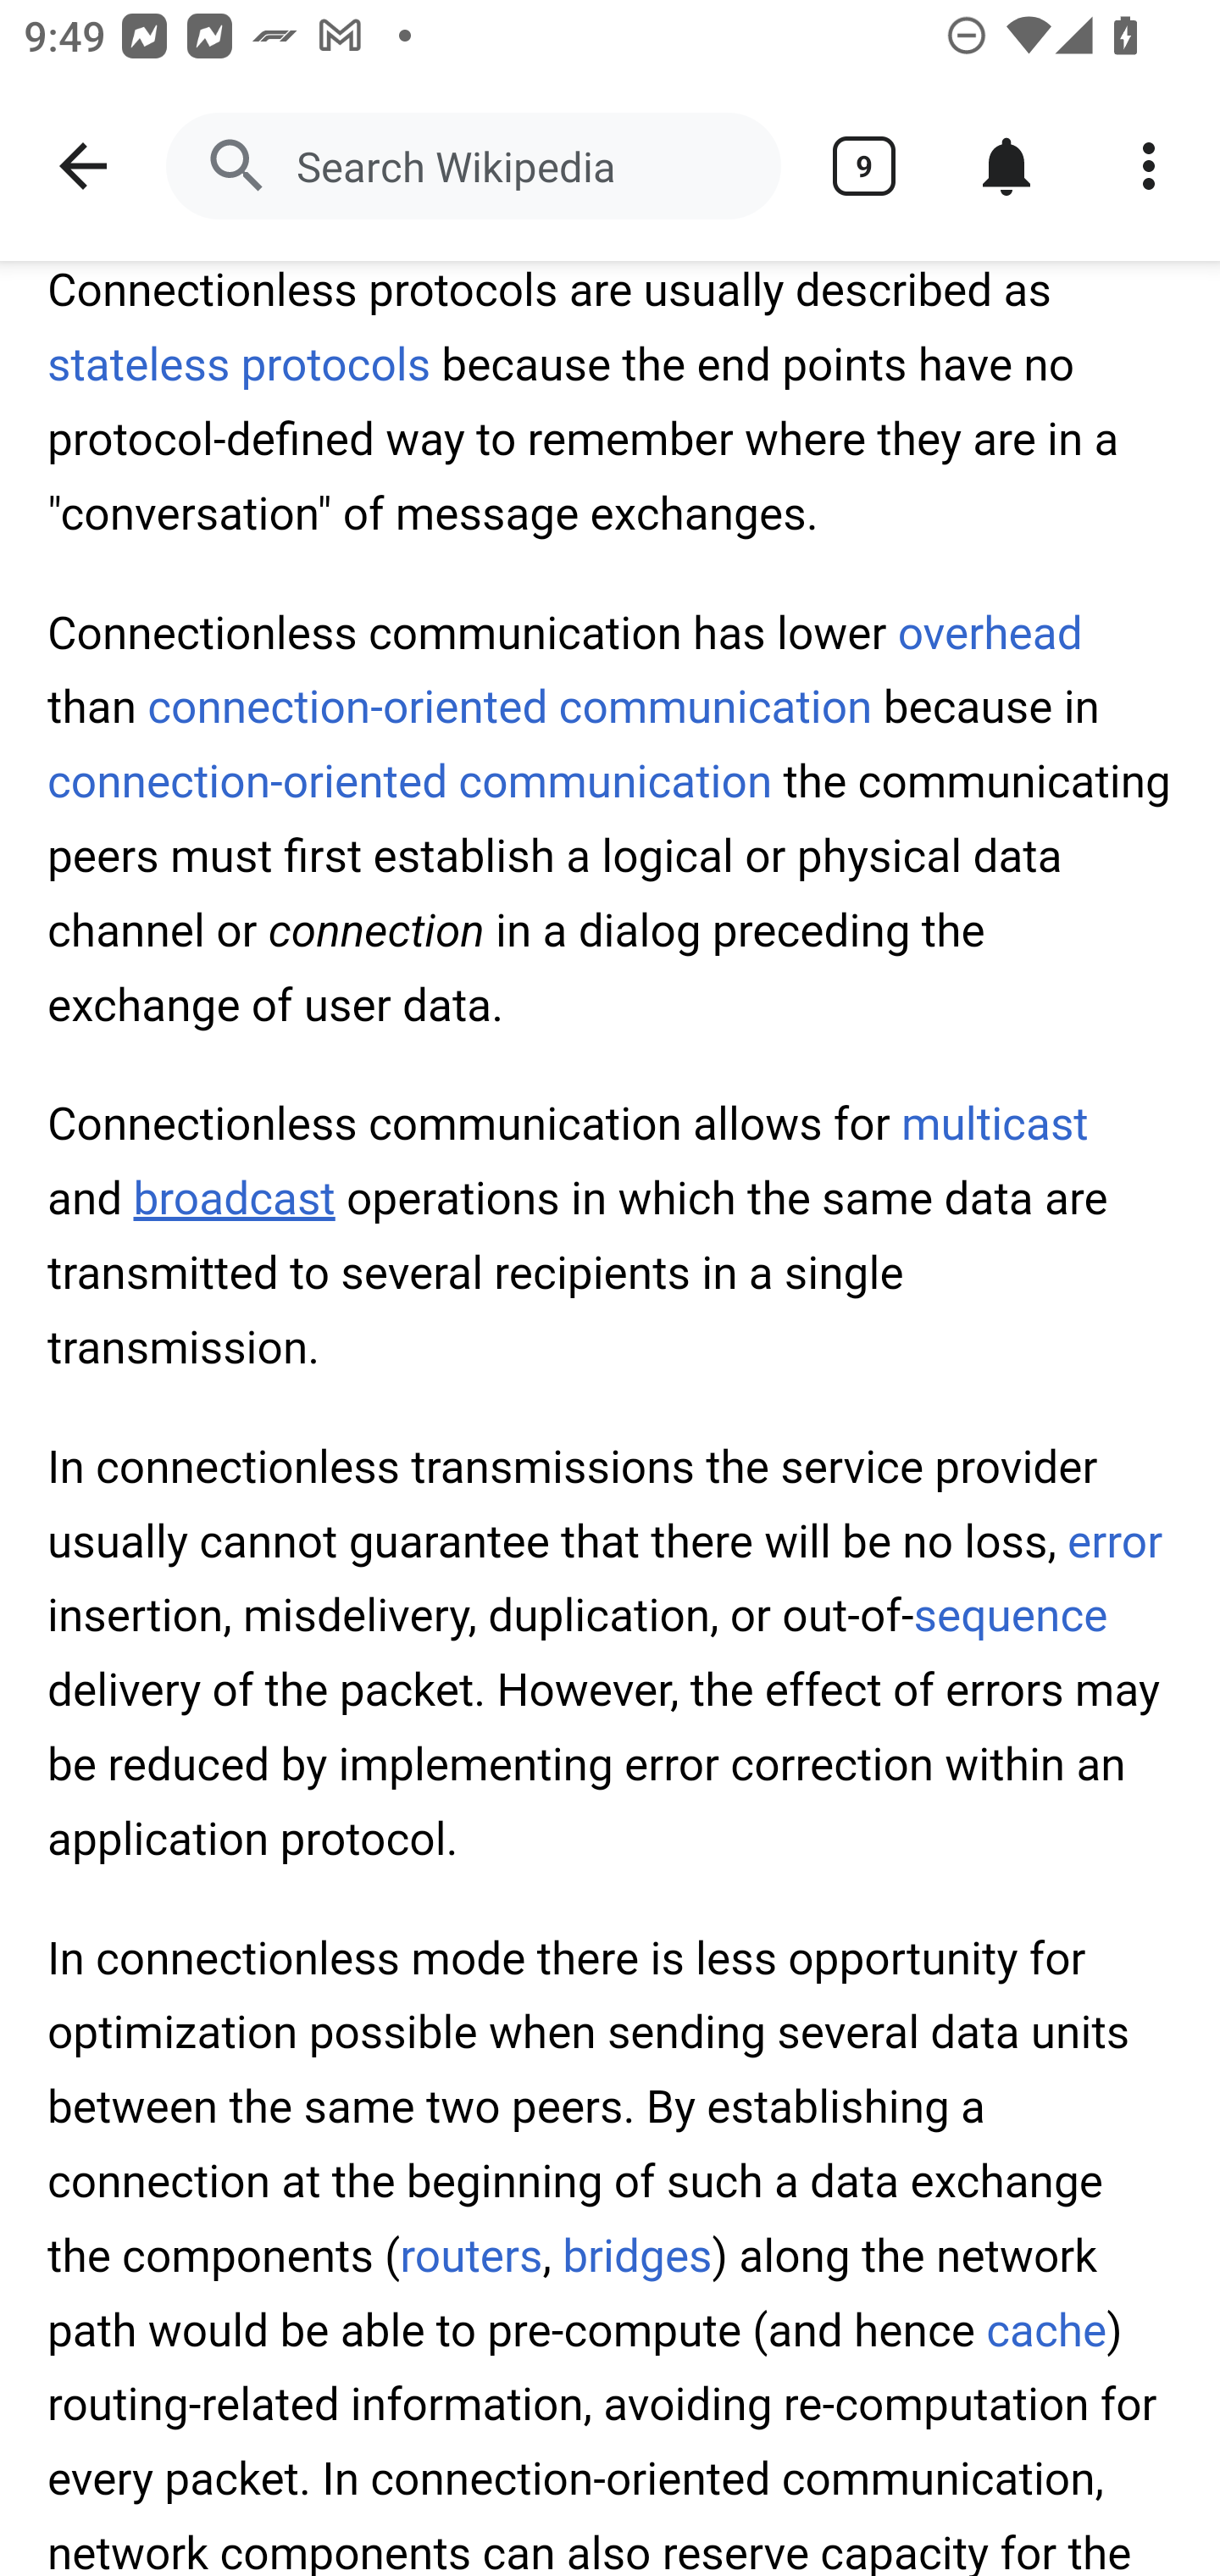 This screenshot has height=2576, width=1220. I want to click on error, so click(1117, 1541).